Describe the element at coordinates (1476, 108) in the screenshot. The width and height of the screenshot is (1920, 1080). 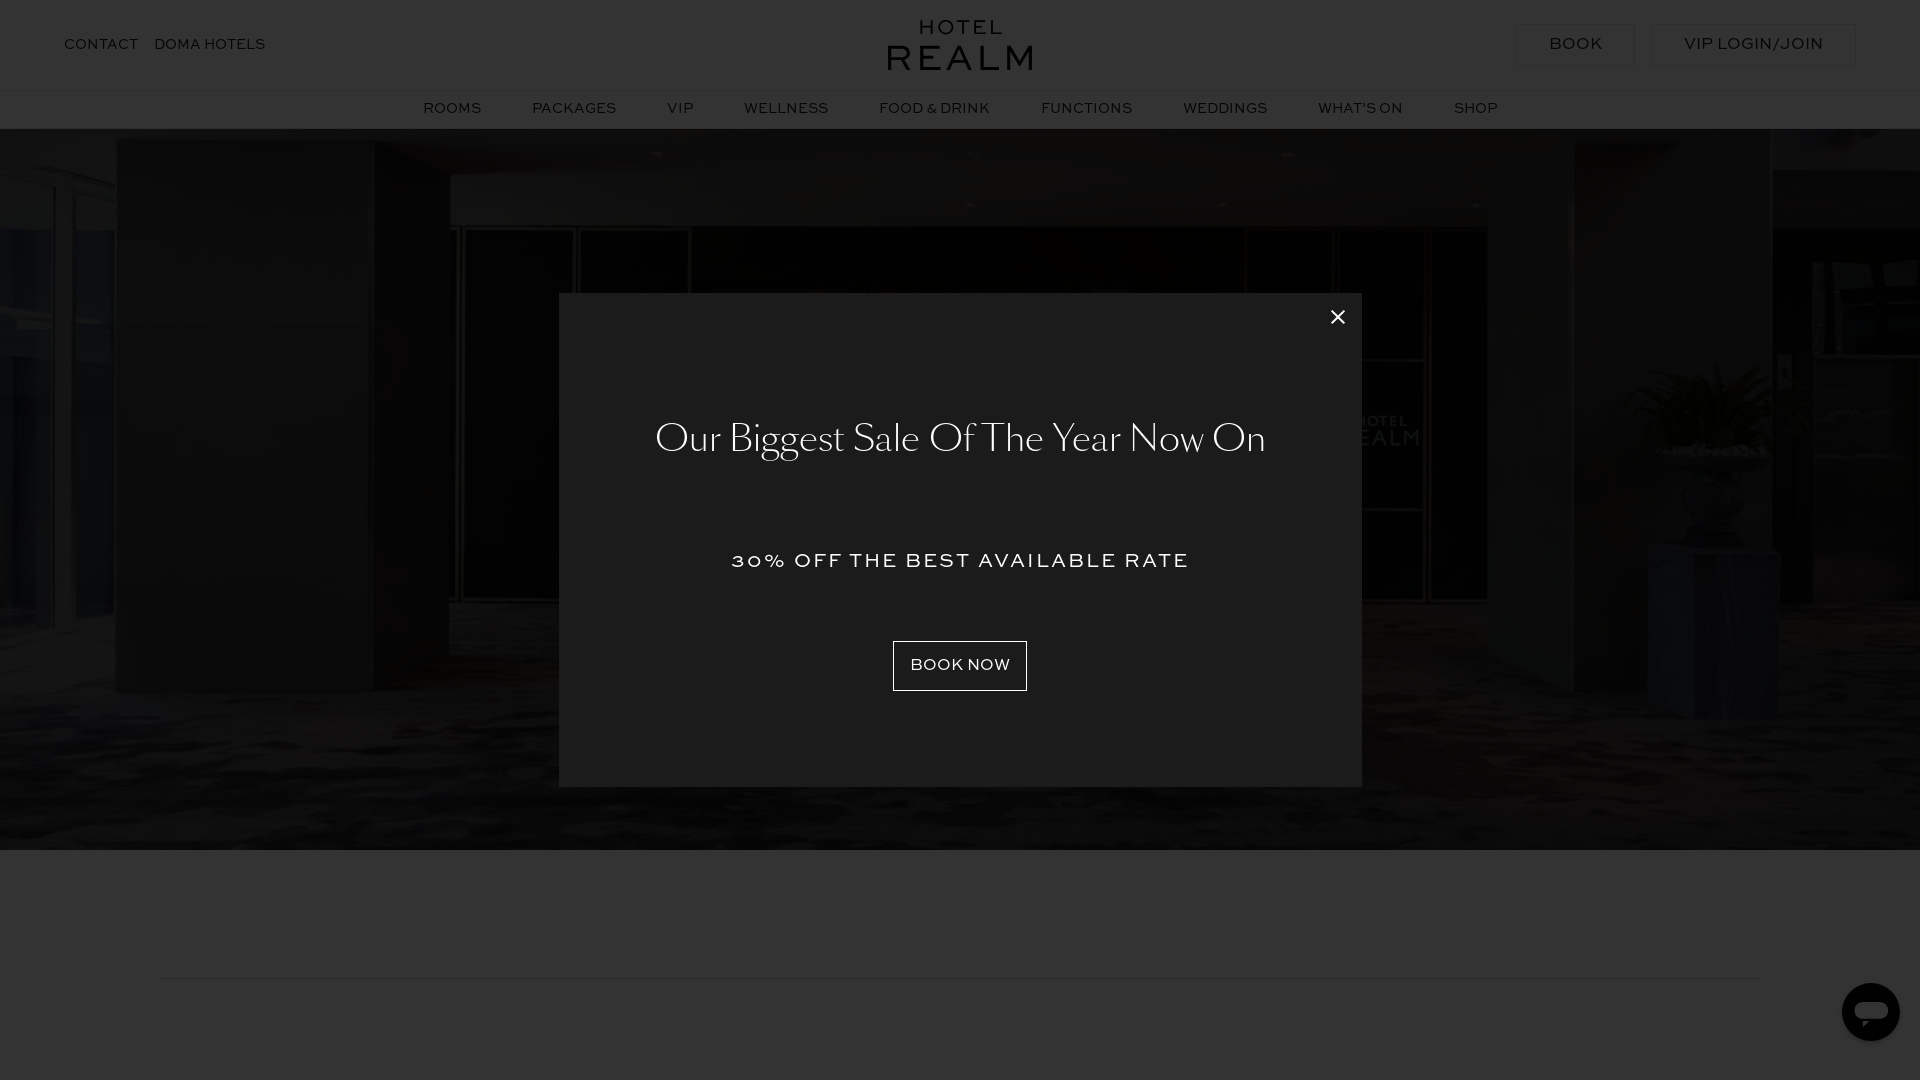
I see `SHOP` at that location.